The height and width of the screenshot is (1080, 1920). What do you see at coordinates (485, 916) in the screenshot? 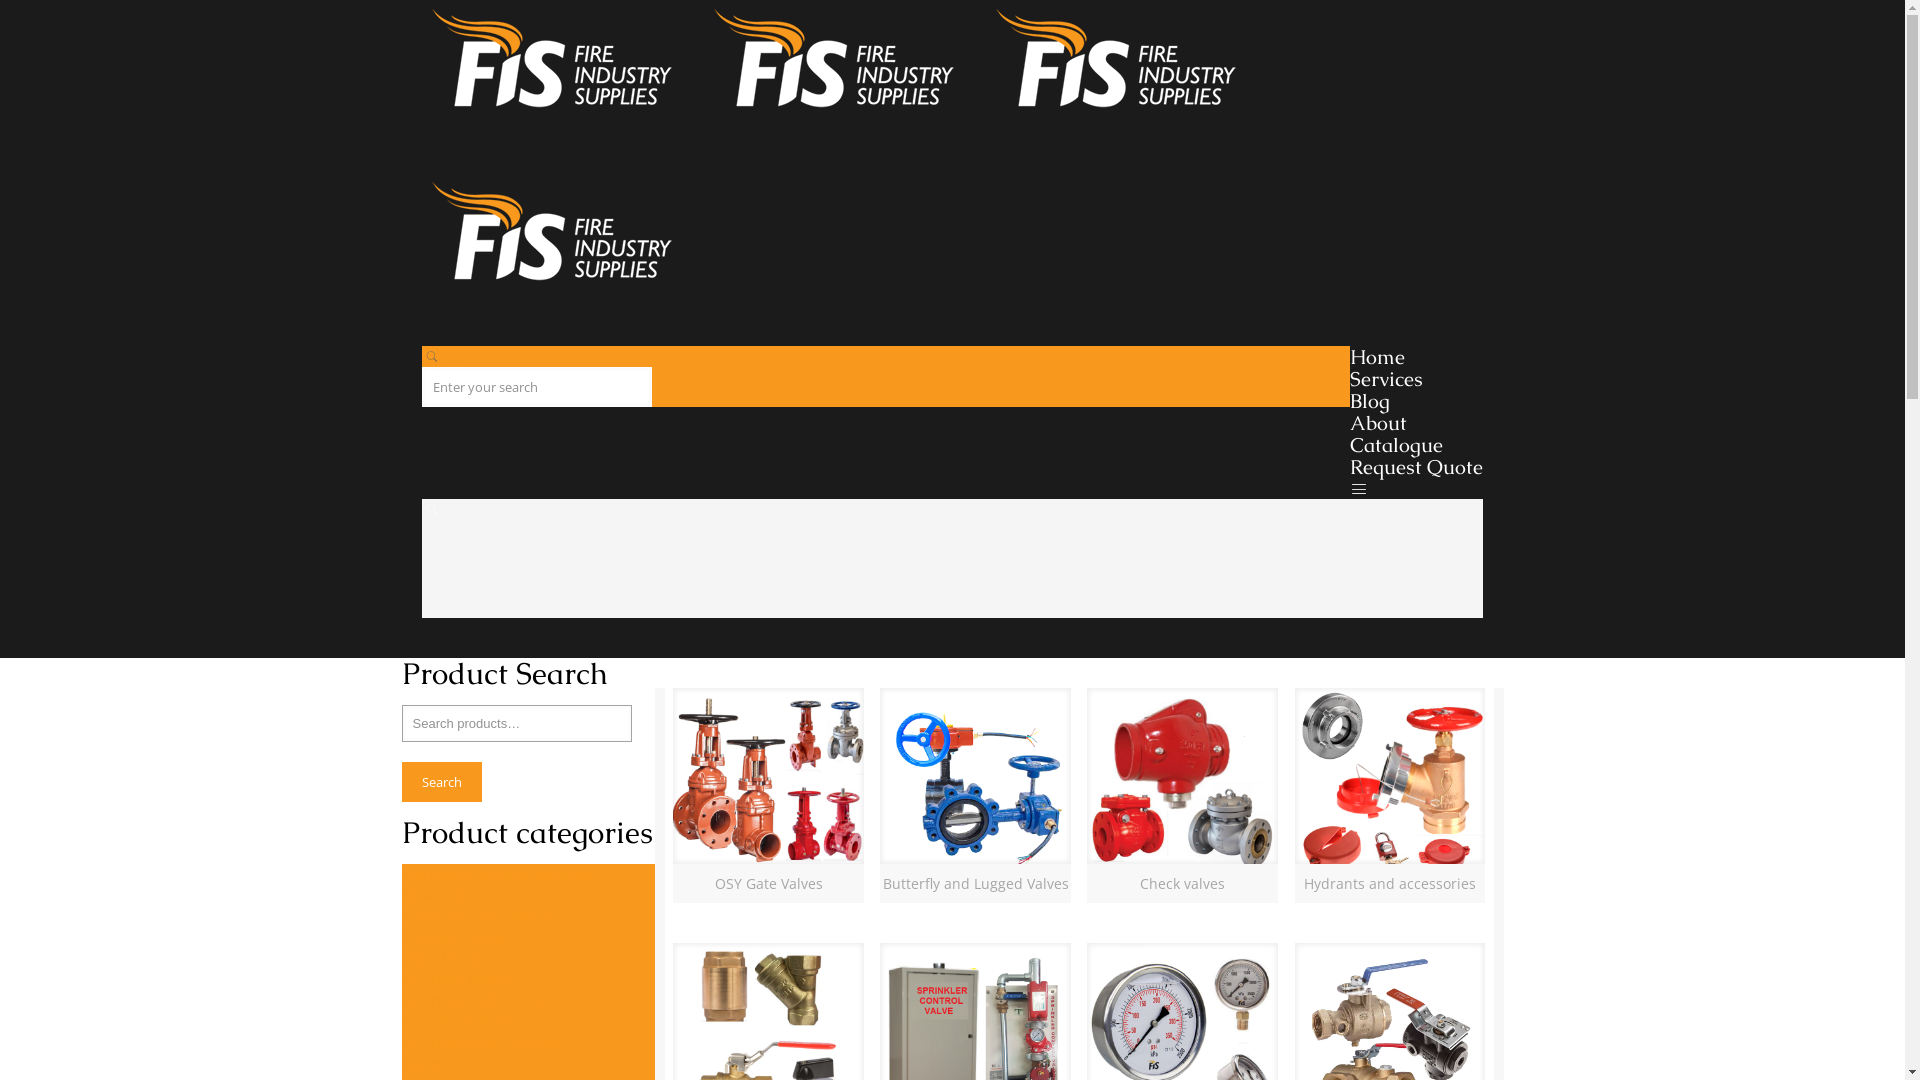
I see `Potter Pressure Switches` at bounding box center [485, 916].